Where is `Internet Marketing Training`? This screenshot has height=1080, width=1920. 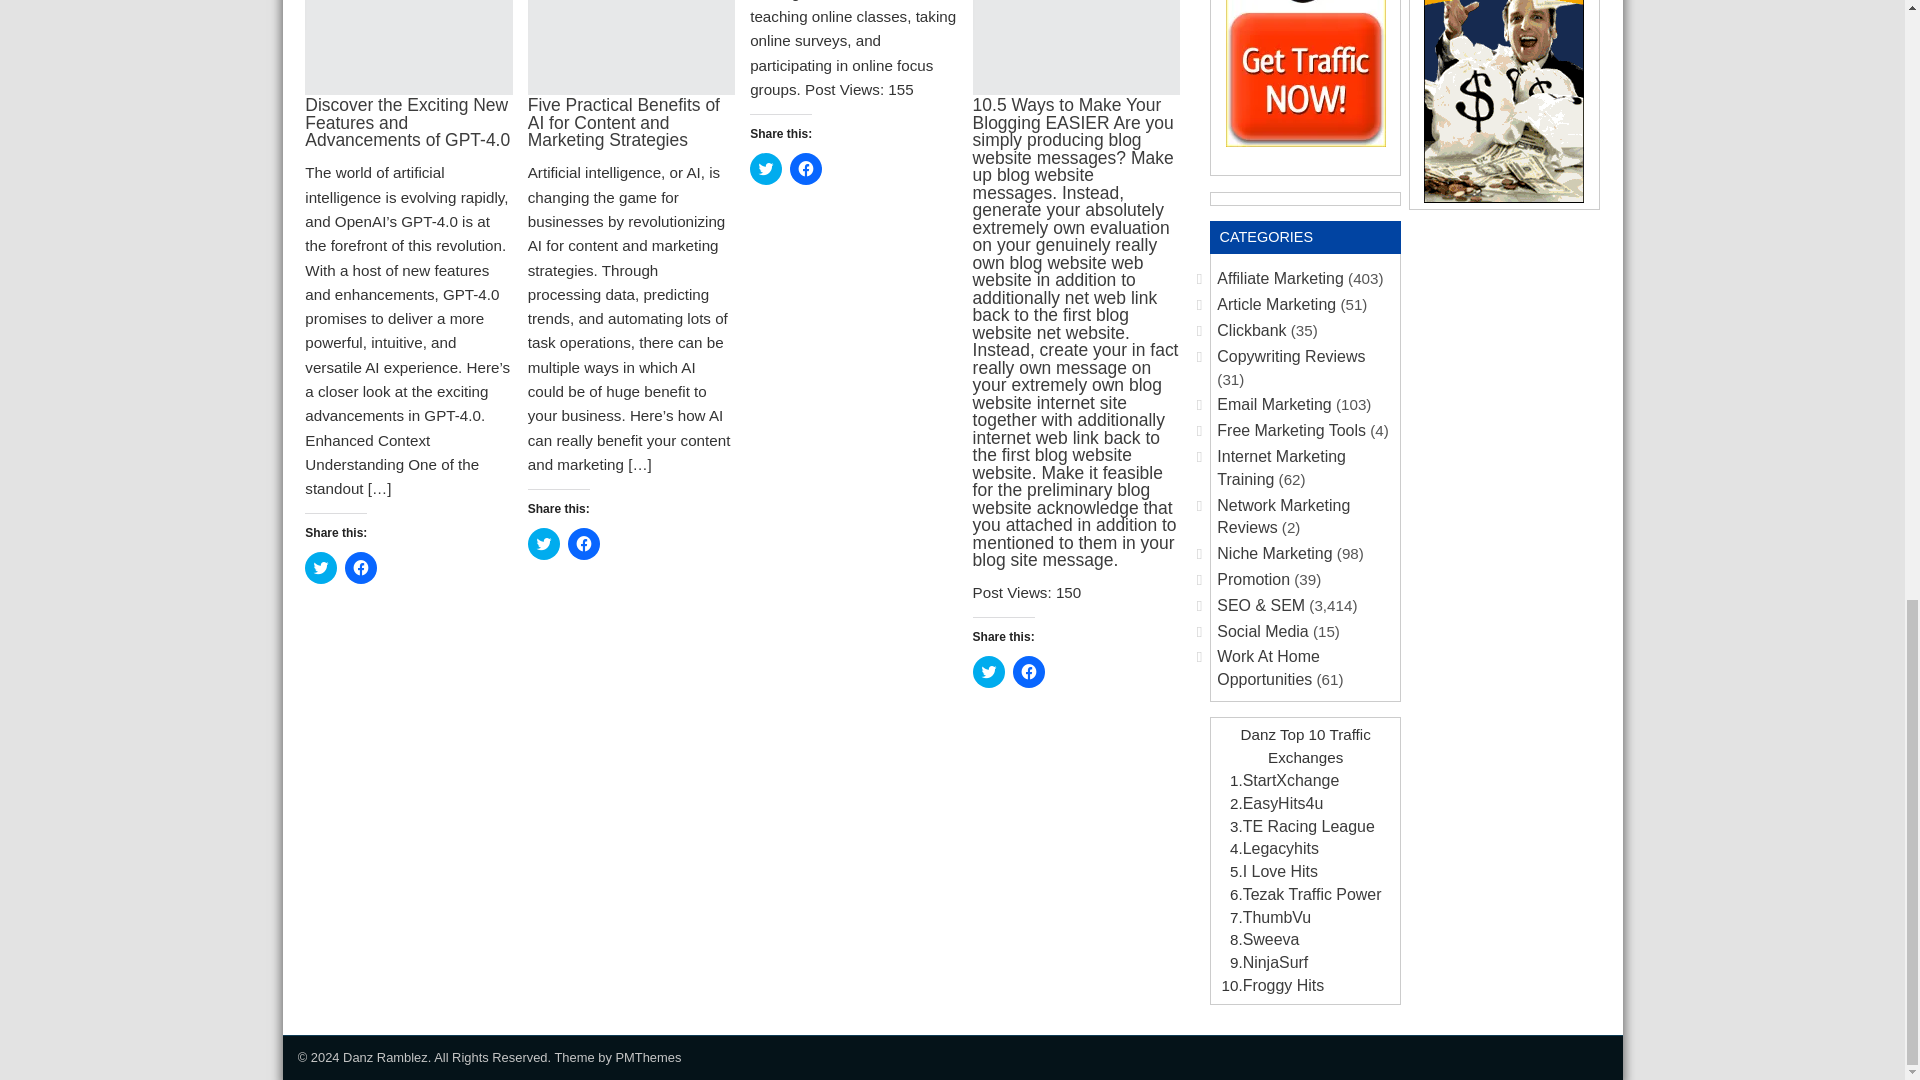
Internet Marketing Training is located at coordinates (1281, 468).